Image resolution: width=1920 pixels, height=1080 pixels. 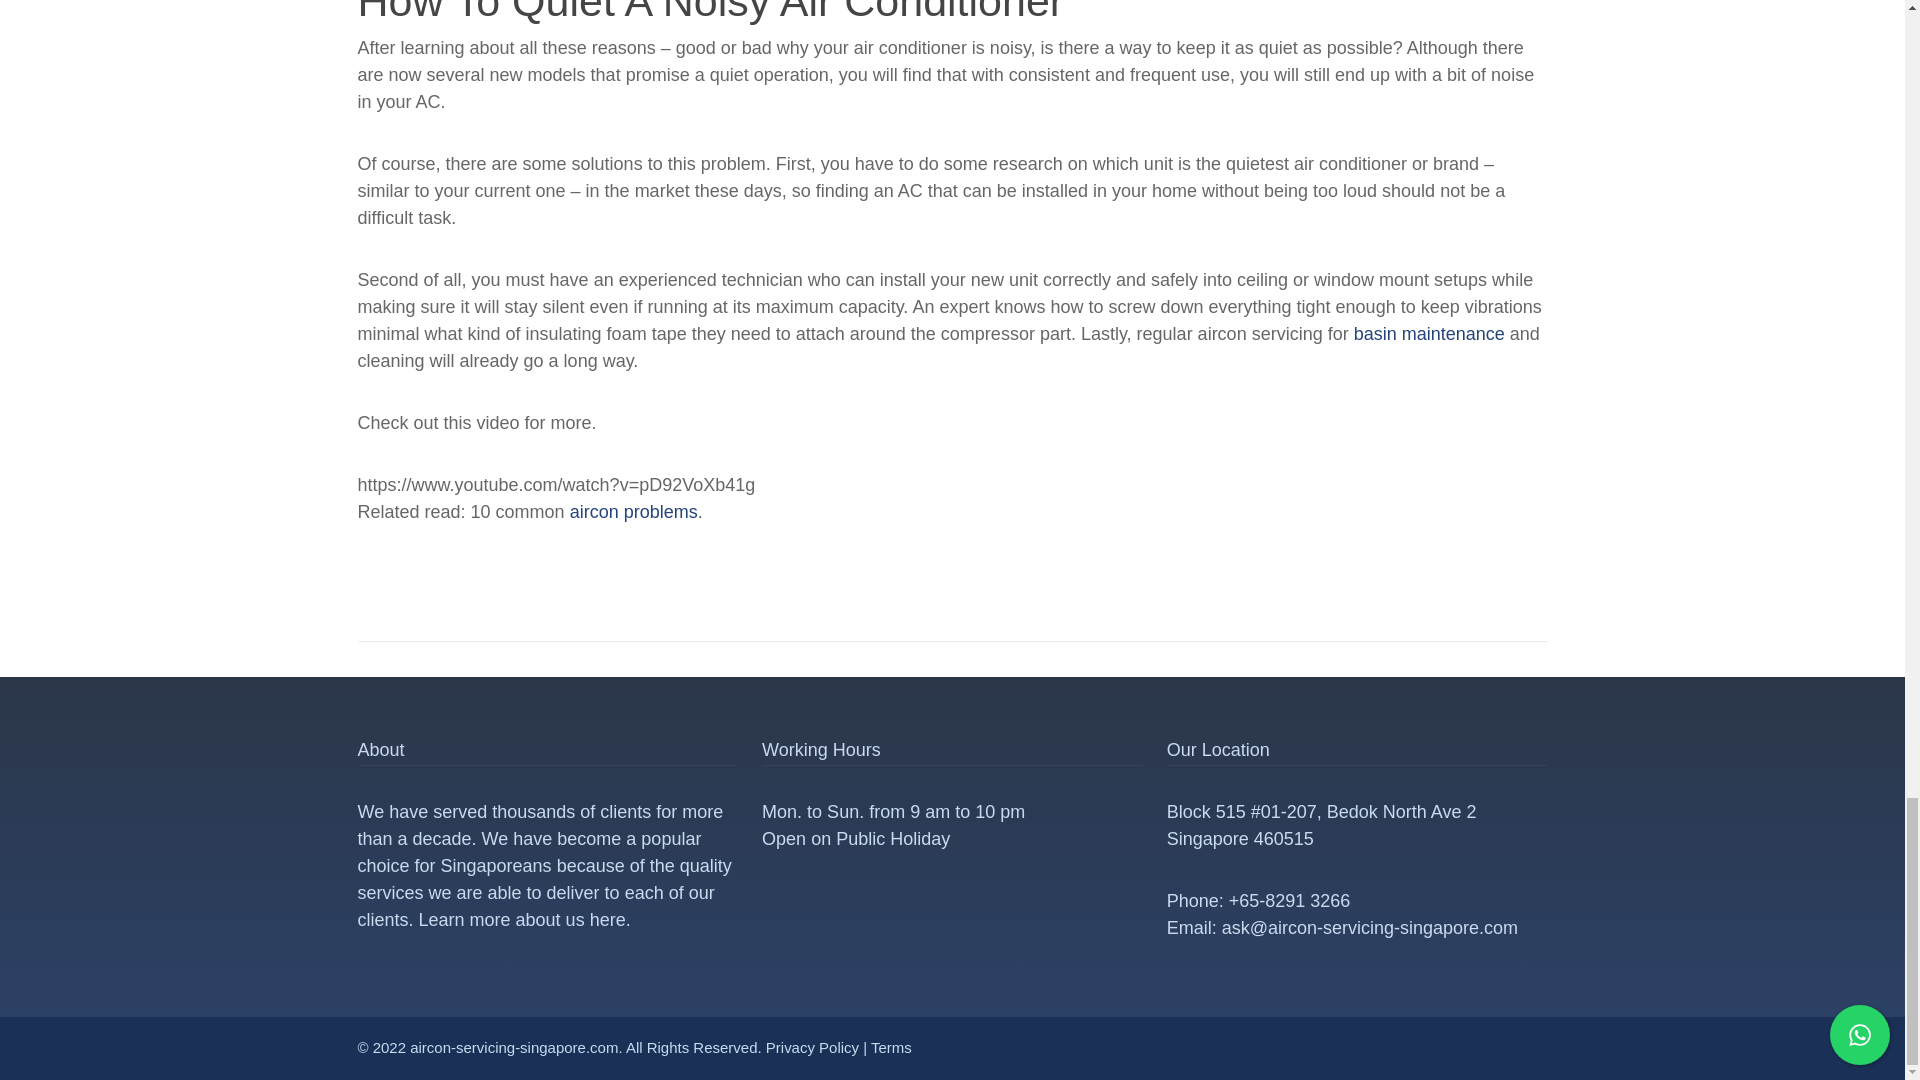 I want to click on here, so click(x=607, y=920).